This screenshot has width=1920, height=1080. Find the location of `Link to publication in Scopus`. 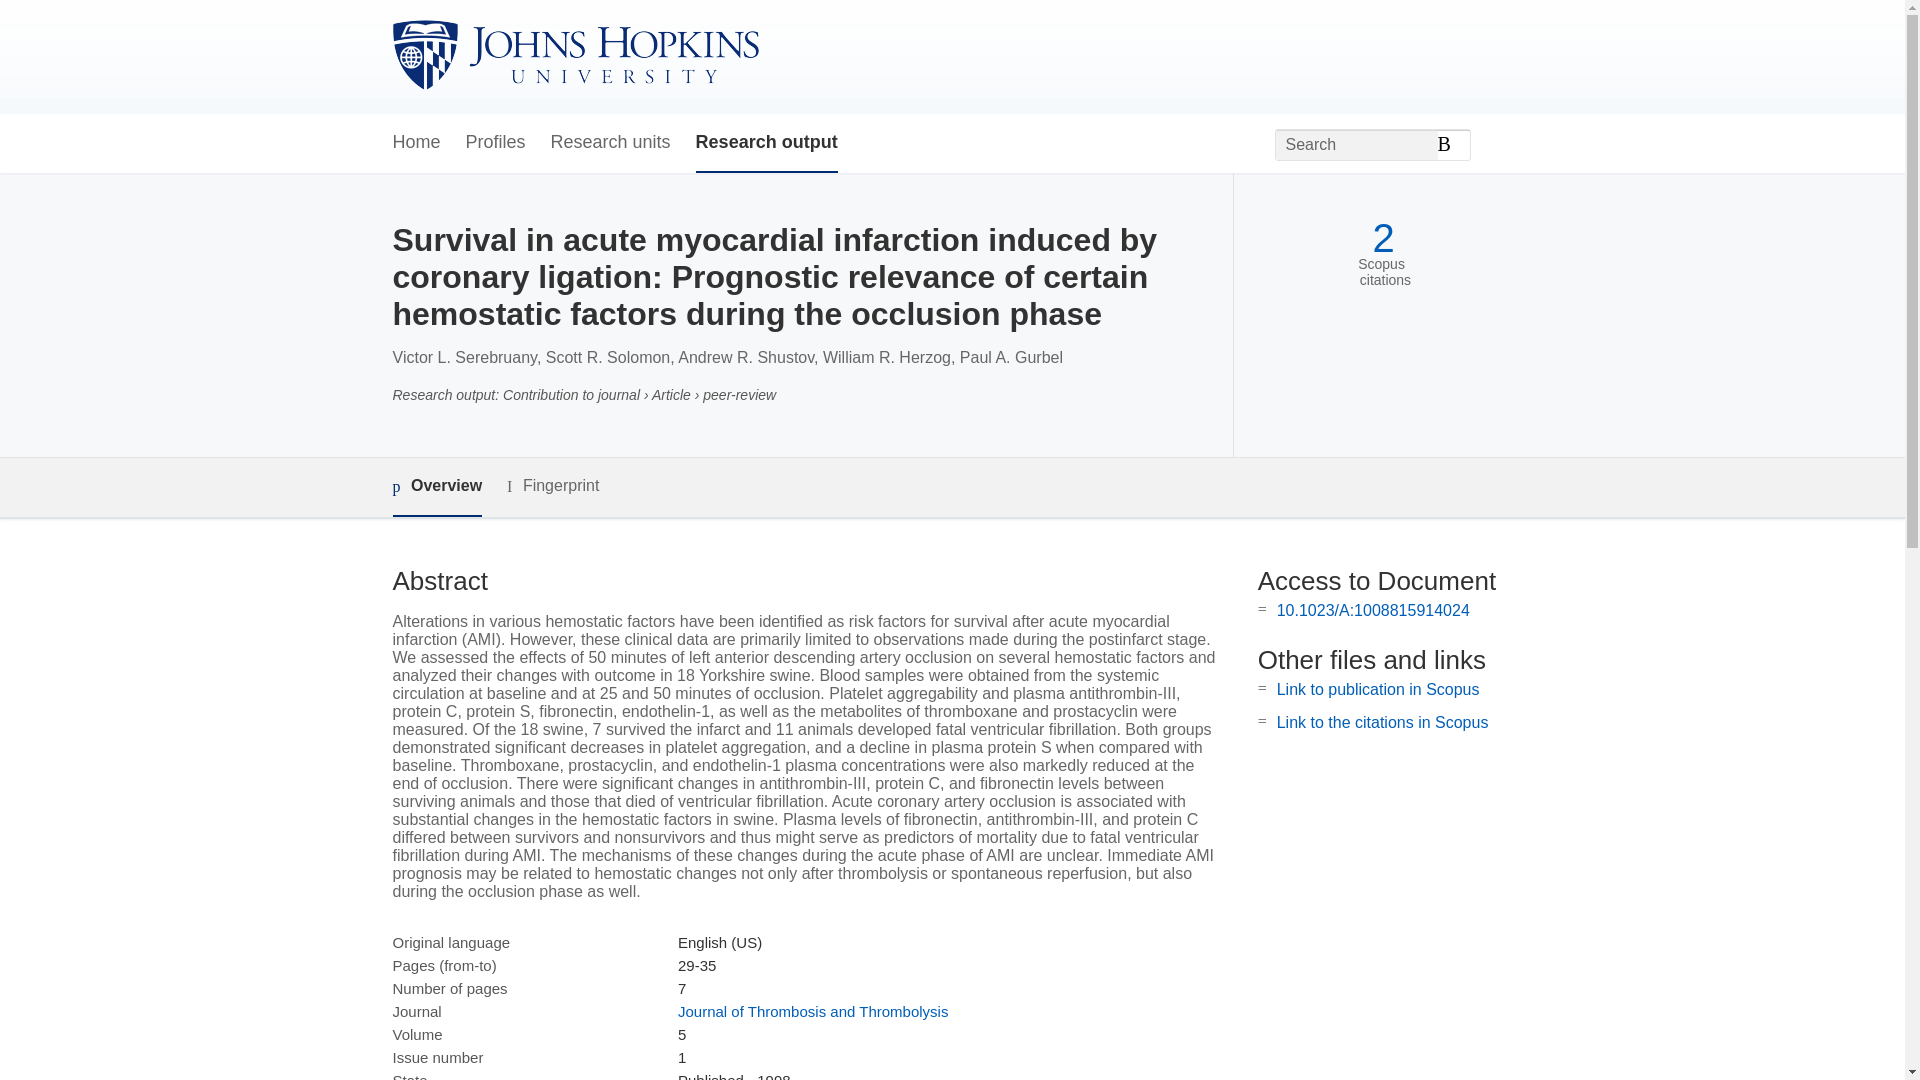

Link to publication in Scopus is located at coordinates (1378, 689).